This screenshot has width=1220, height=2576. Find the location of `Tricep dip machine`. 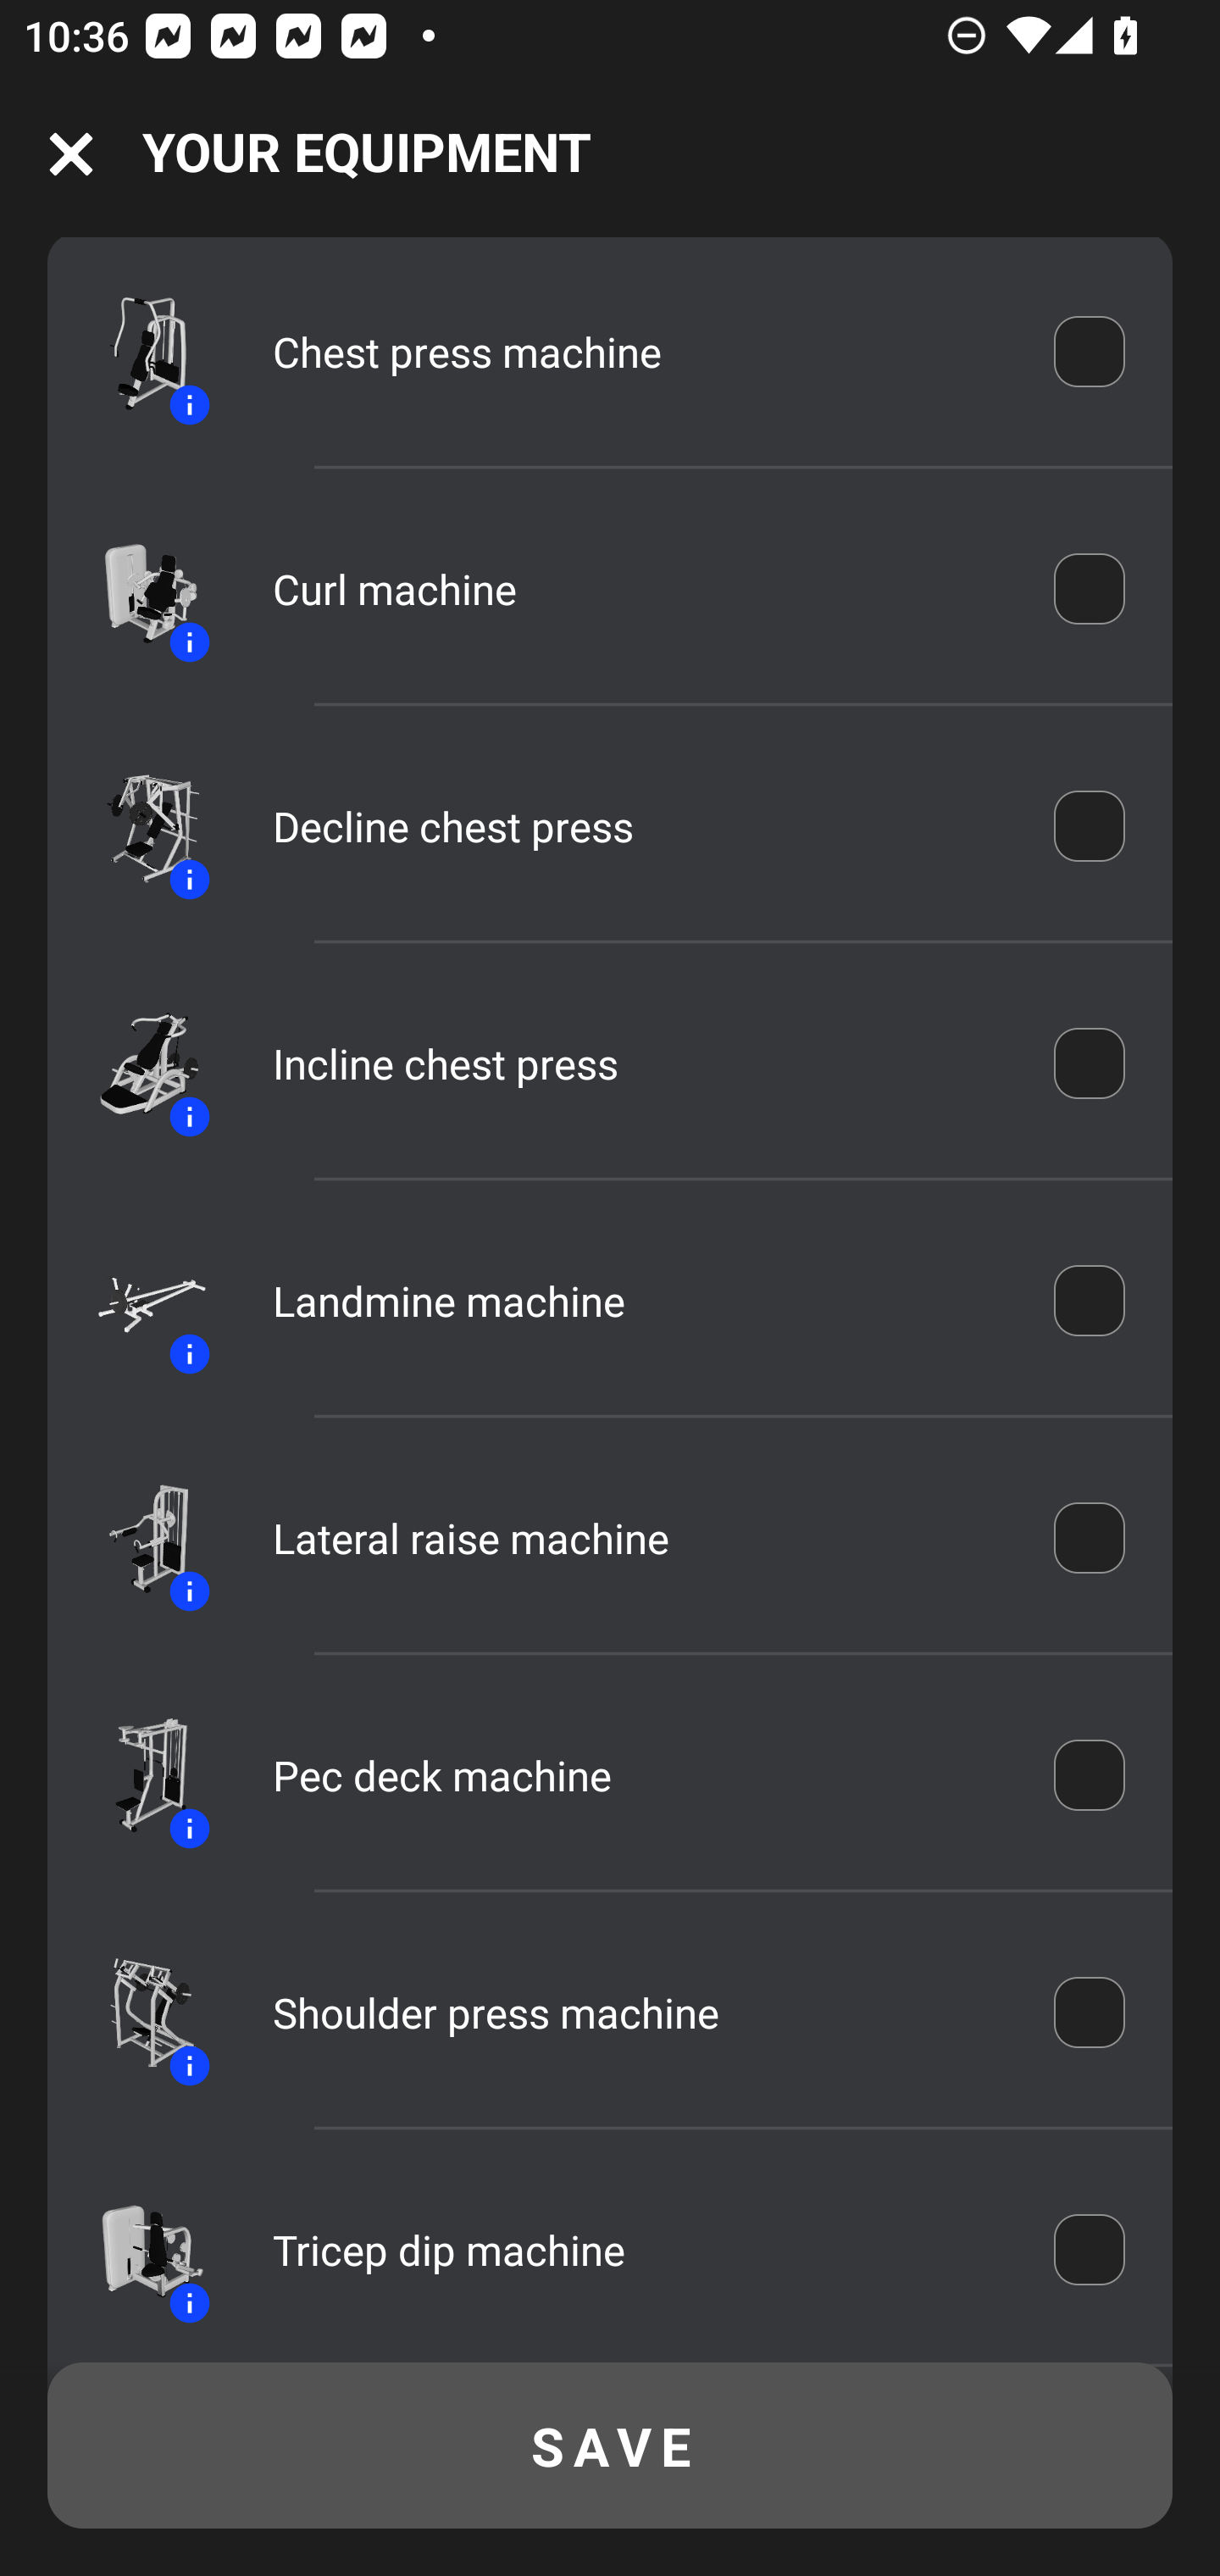

Tricep dip machine is located at coordinates (640, 2250).